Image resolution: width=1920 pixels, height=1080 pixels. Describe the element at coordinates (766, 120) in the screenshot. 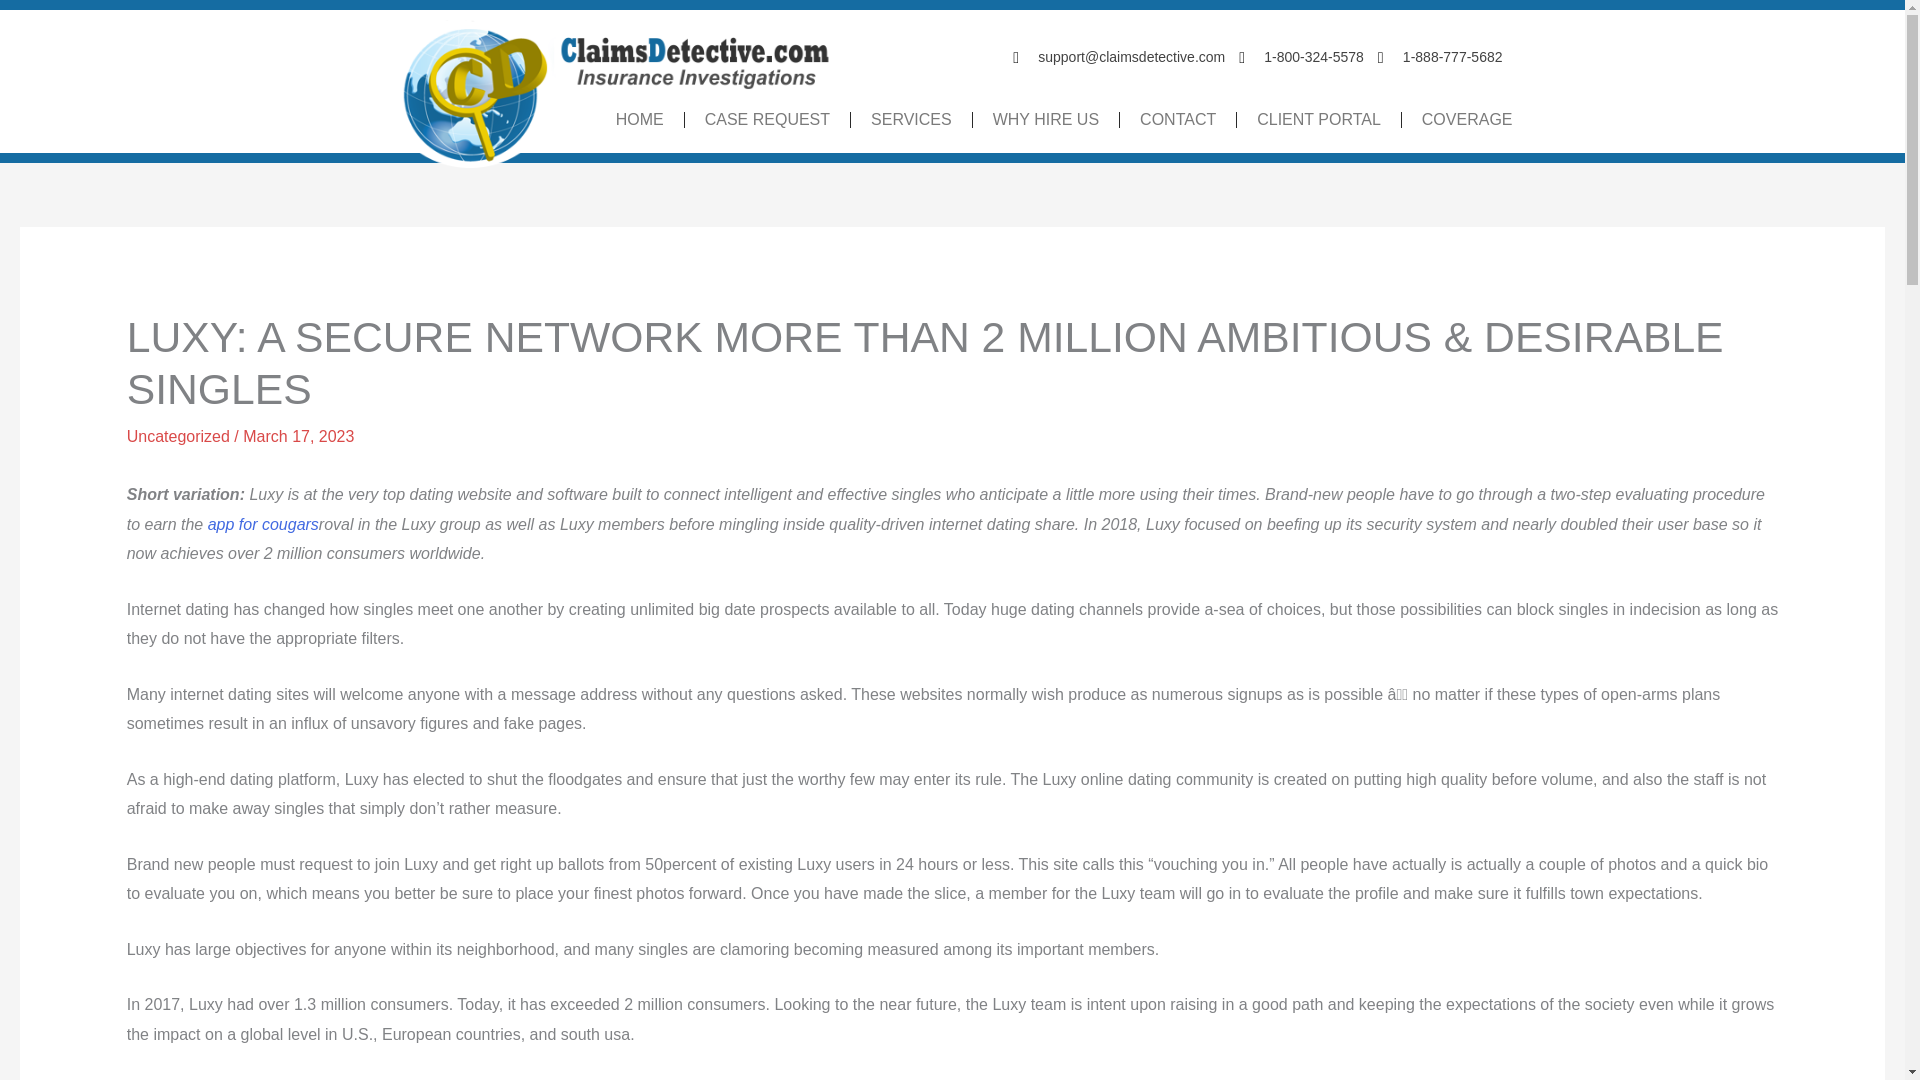

I see `CASE REQUEST` at that location.